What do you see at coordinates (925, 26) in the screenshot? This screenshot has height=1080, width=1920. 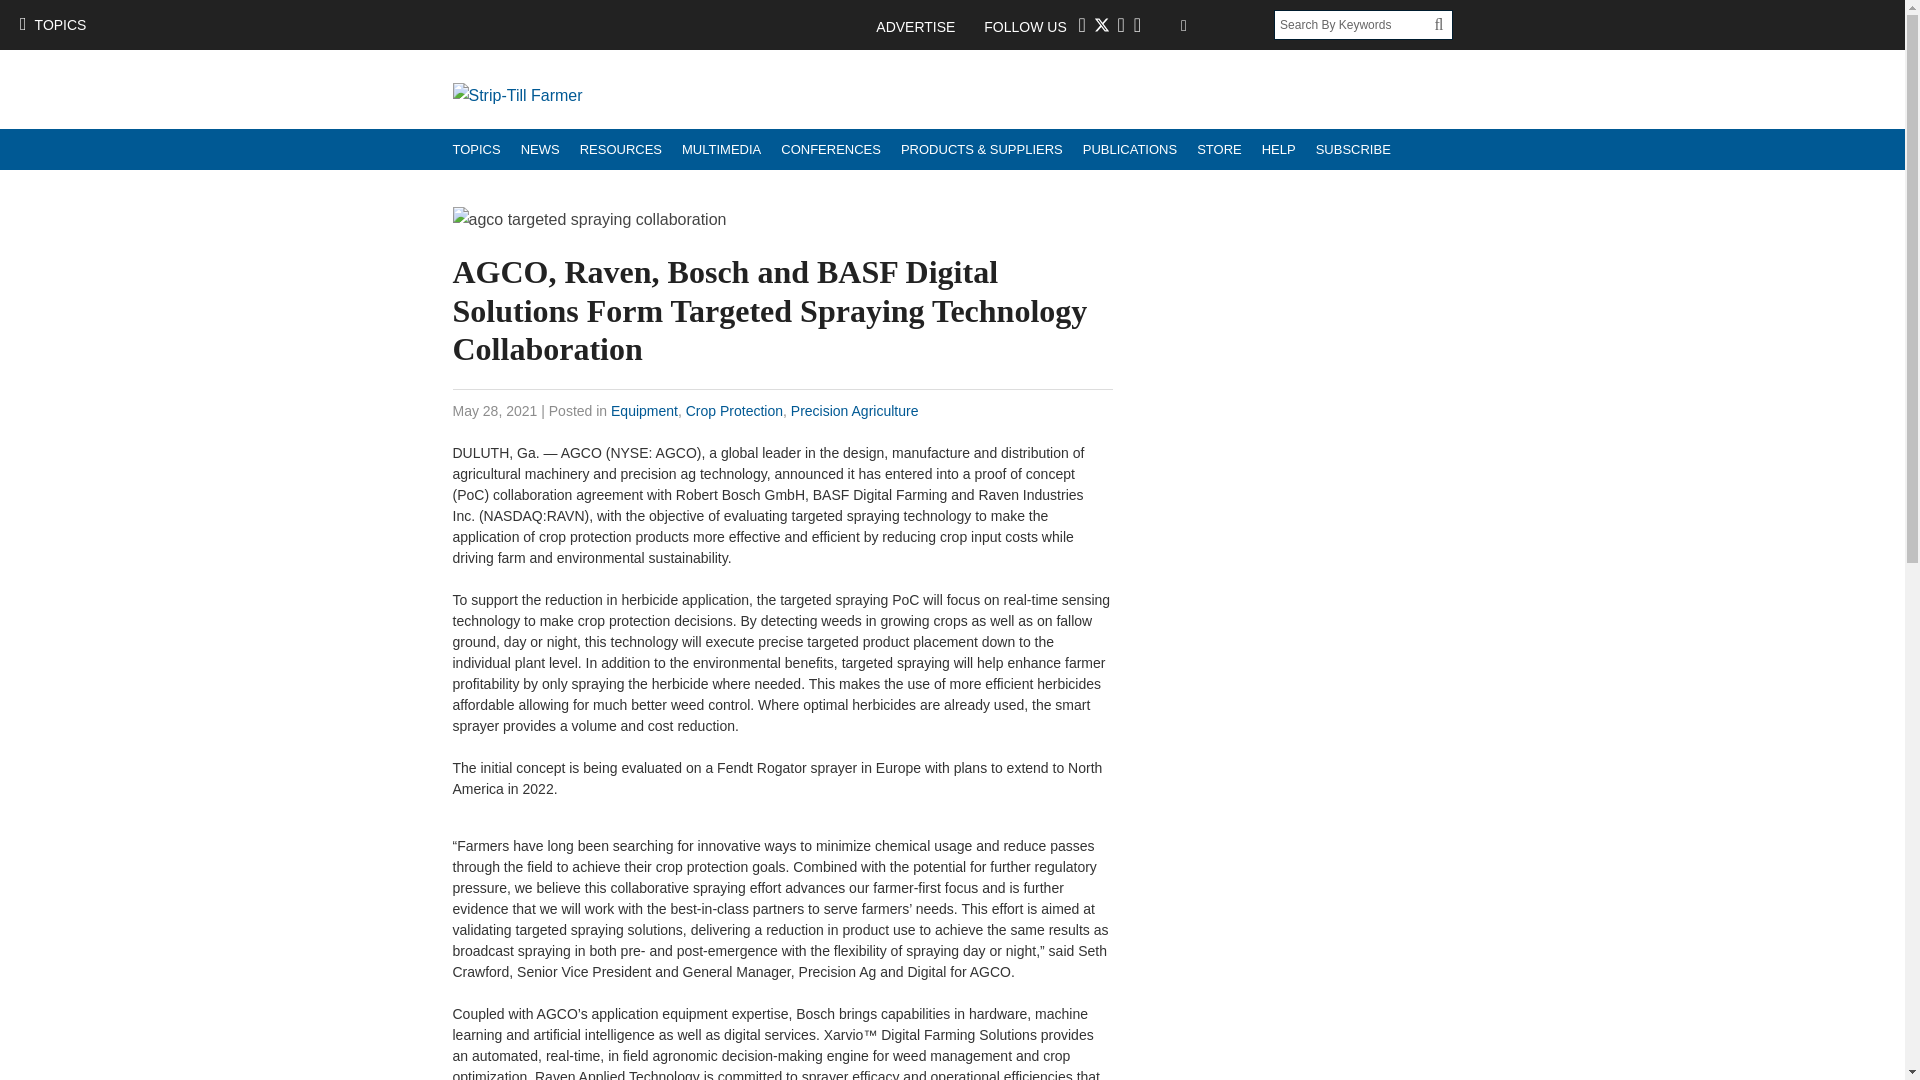 I see `ADVERTISE` at bounding box center [925, 26].